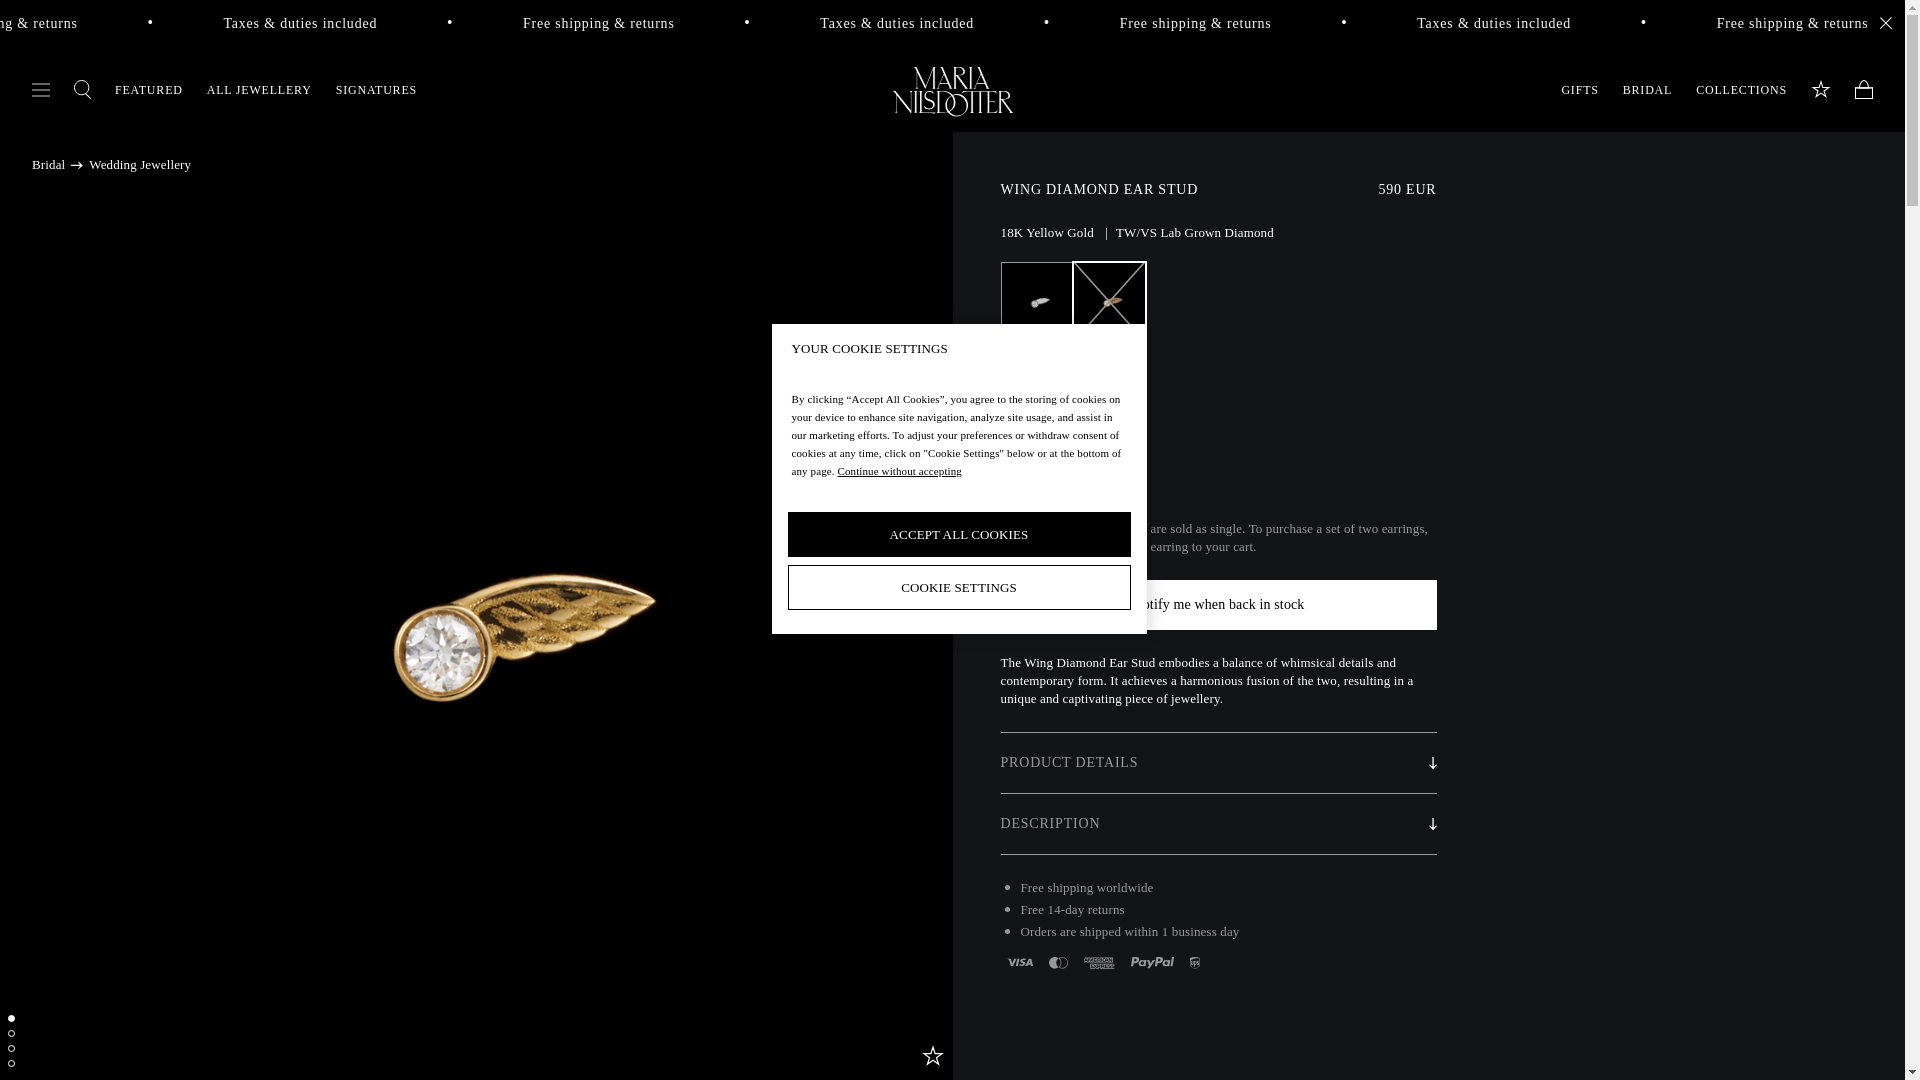 The image size is (1920, 1080). What do you see at coordinates (376, 88) in the screenshot?
I see `SIGNATURES` at bounding box center [376, 88].